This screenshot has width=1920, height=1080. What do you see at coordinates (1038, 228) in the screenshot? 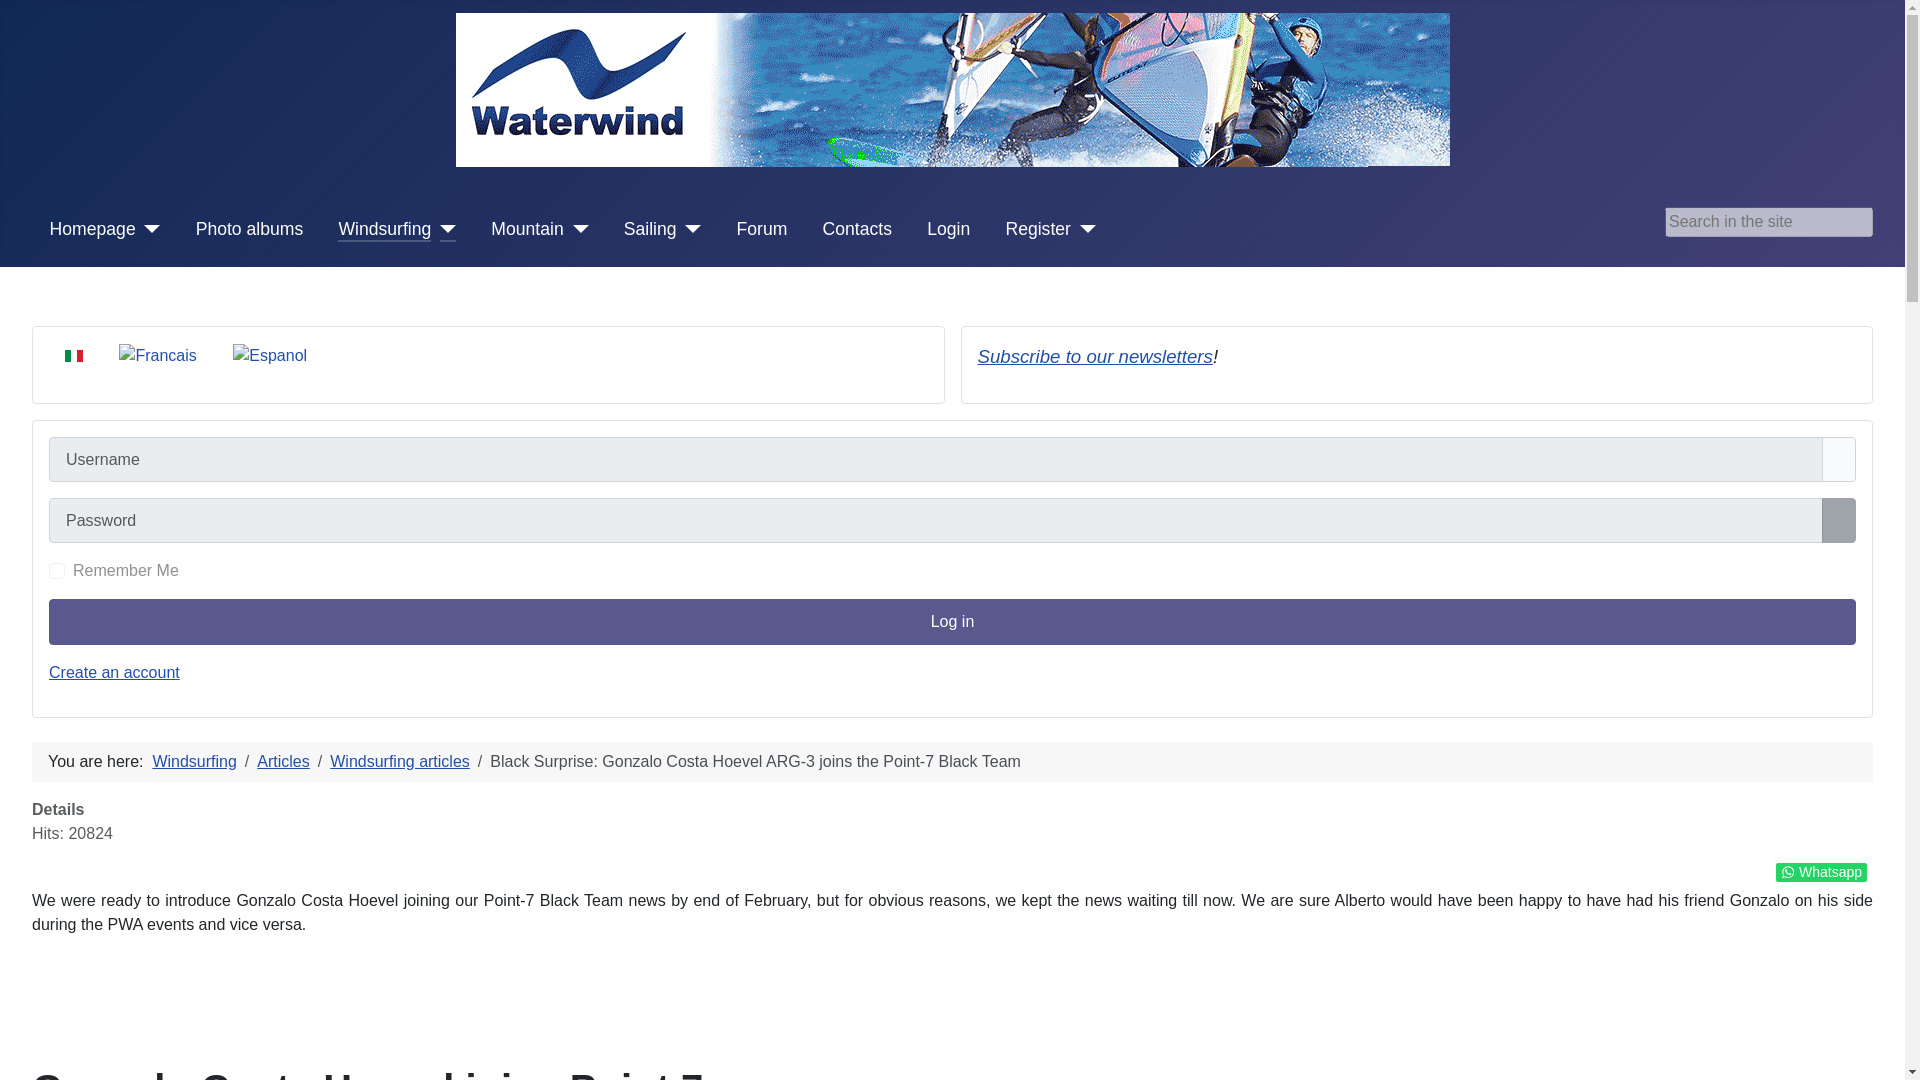
I see `Register` at bounding box center [1038, 228].